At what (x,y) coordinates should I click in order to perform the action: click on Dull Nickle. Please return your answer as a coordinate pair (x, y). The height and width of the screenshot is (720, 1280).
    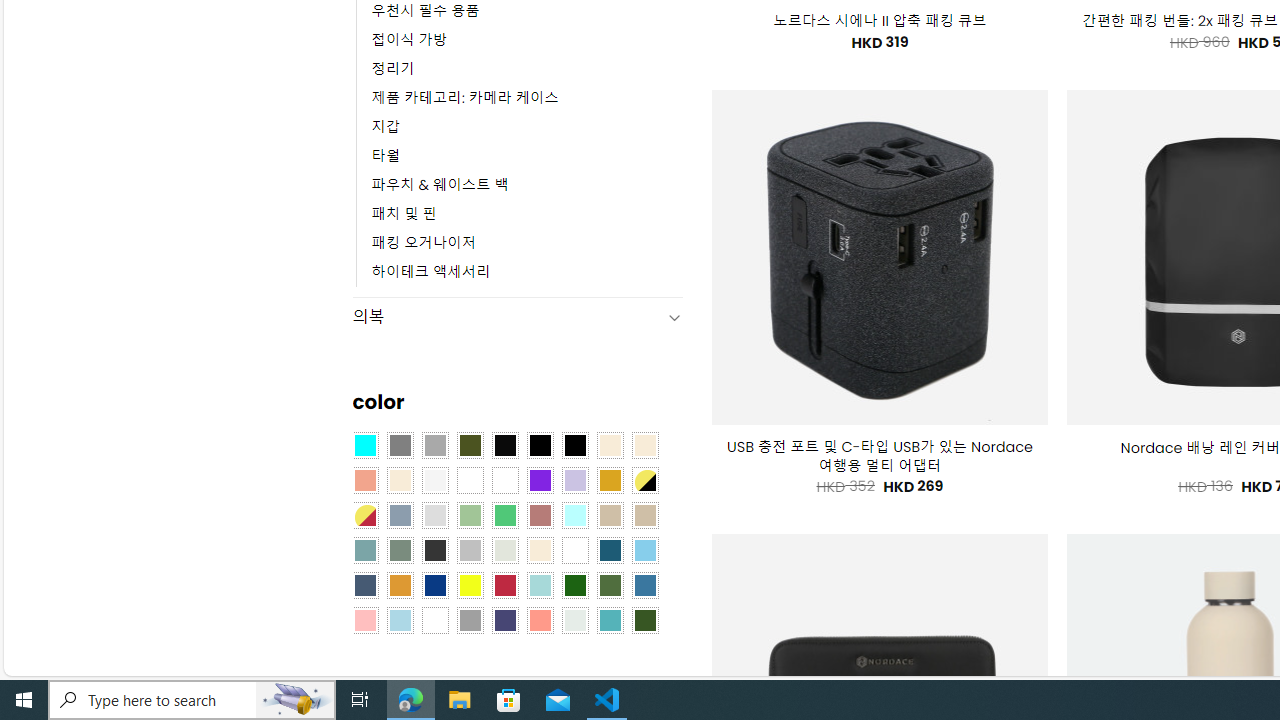
    Looking at the image, I should click on (574, 619).